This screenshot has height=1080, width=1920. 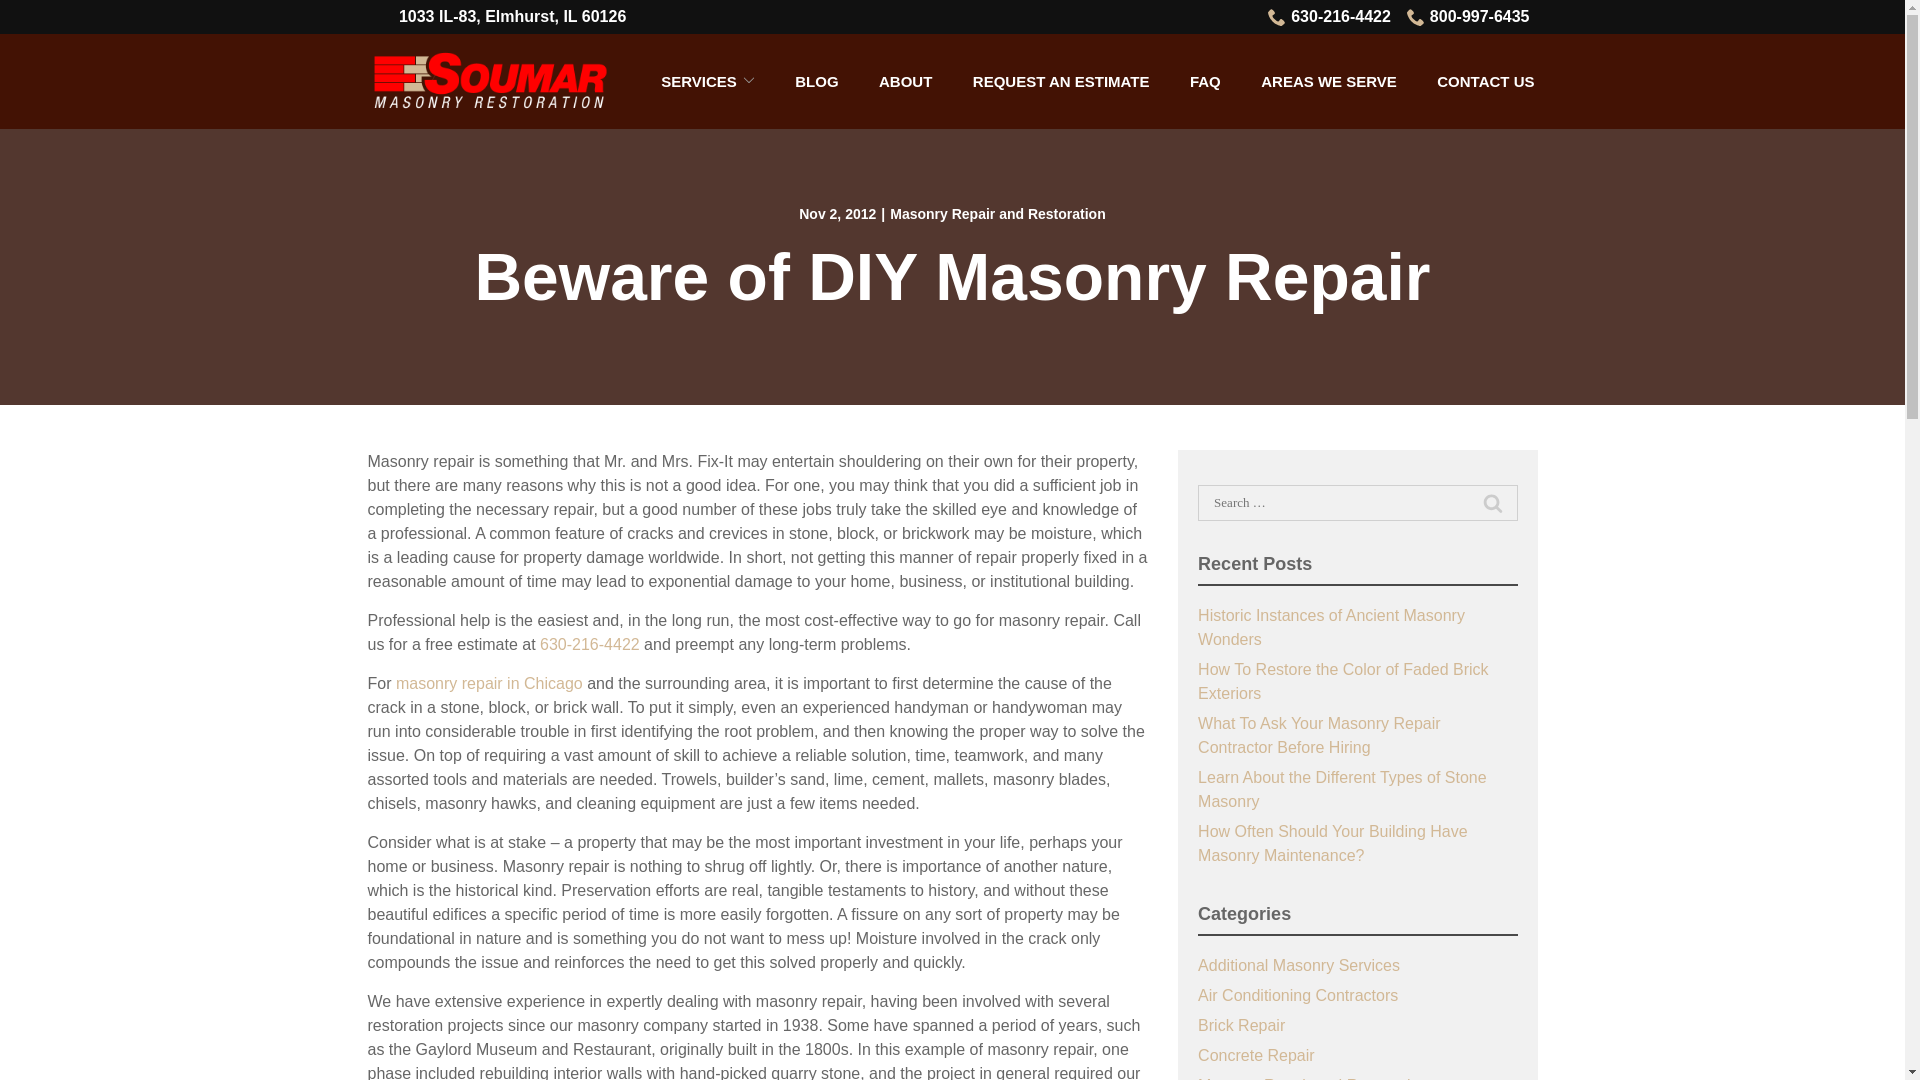 What do you see at coordinates (905, 80) in the screenshot?
I see `ABOUT` at bounding box center [905, 80].